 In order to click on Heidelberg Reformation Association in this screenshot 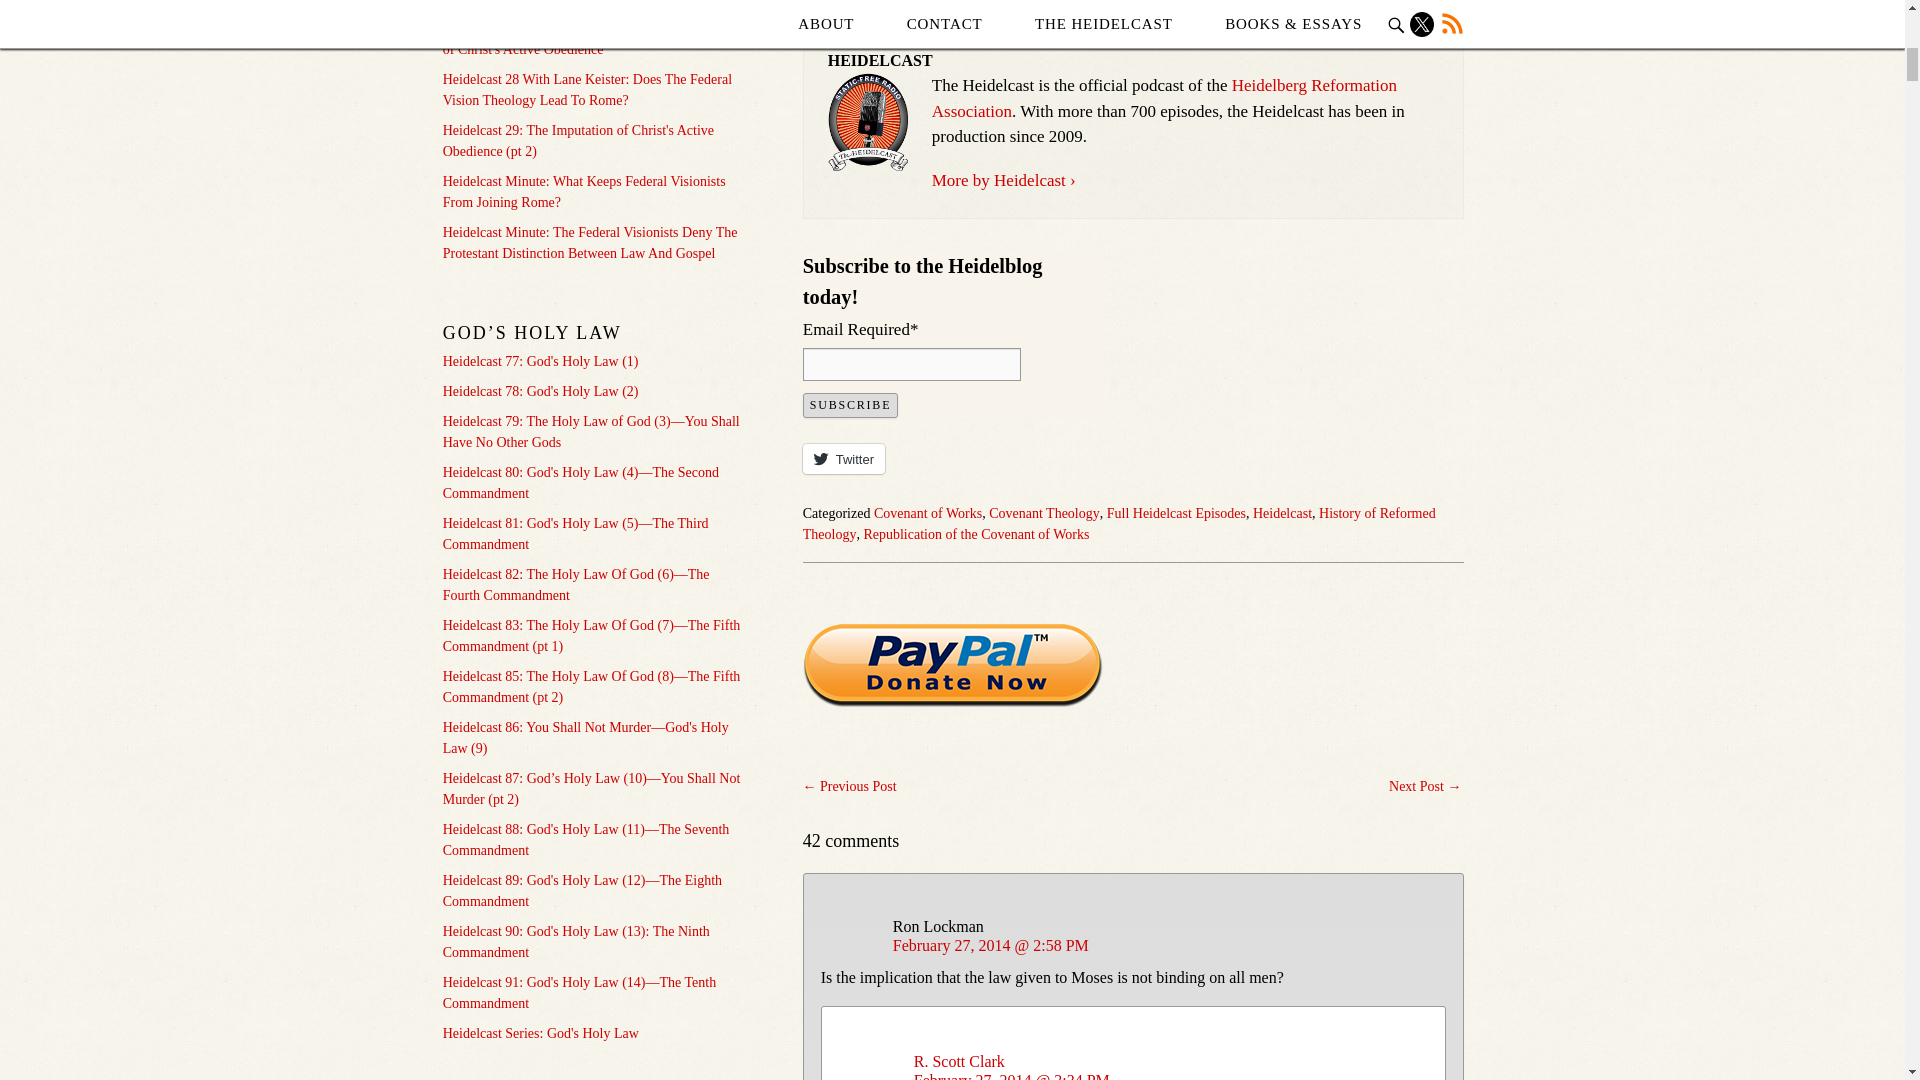, I will do `click(1164, 98)`.